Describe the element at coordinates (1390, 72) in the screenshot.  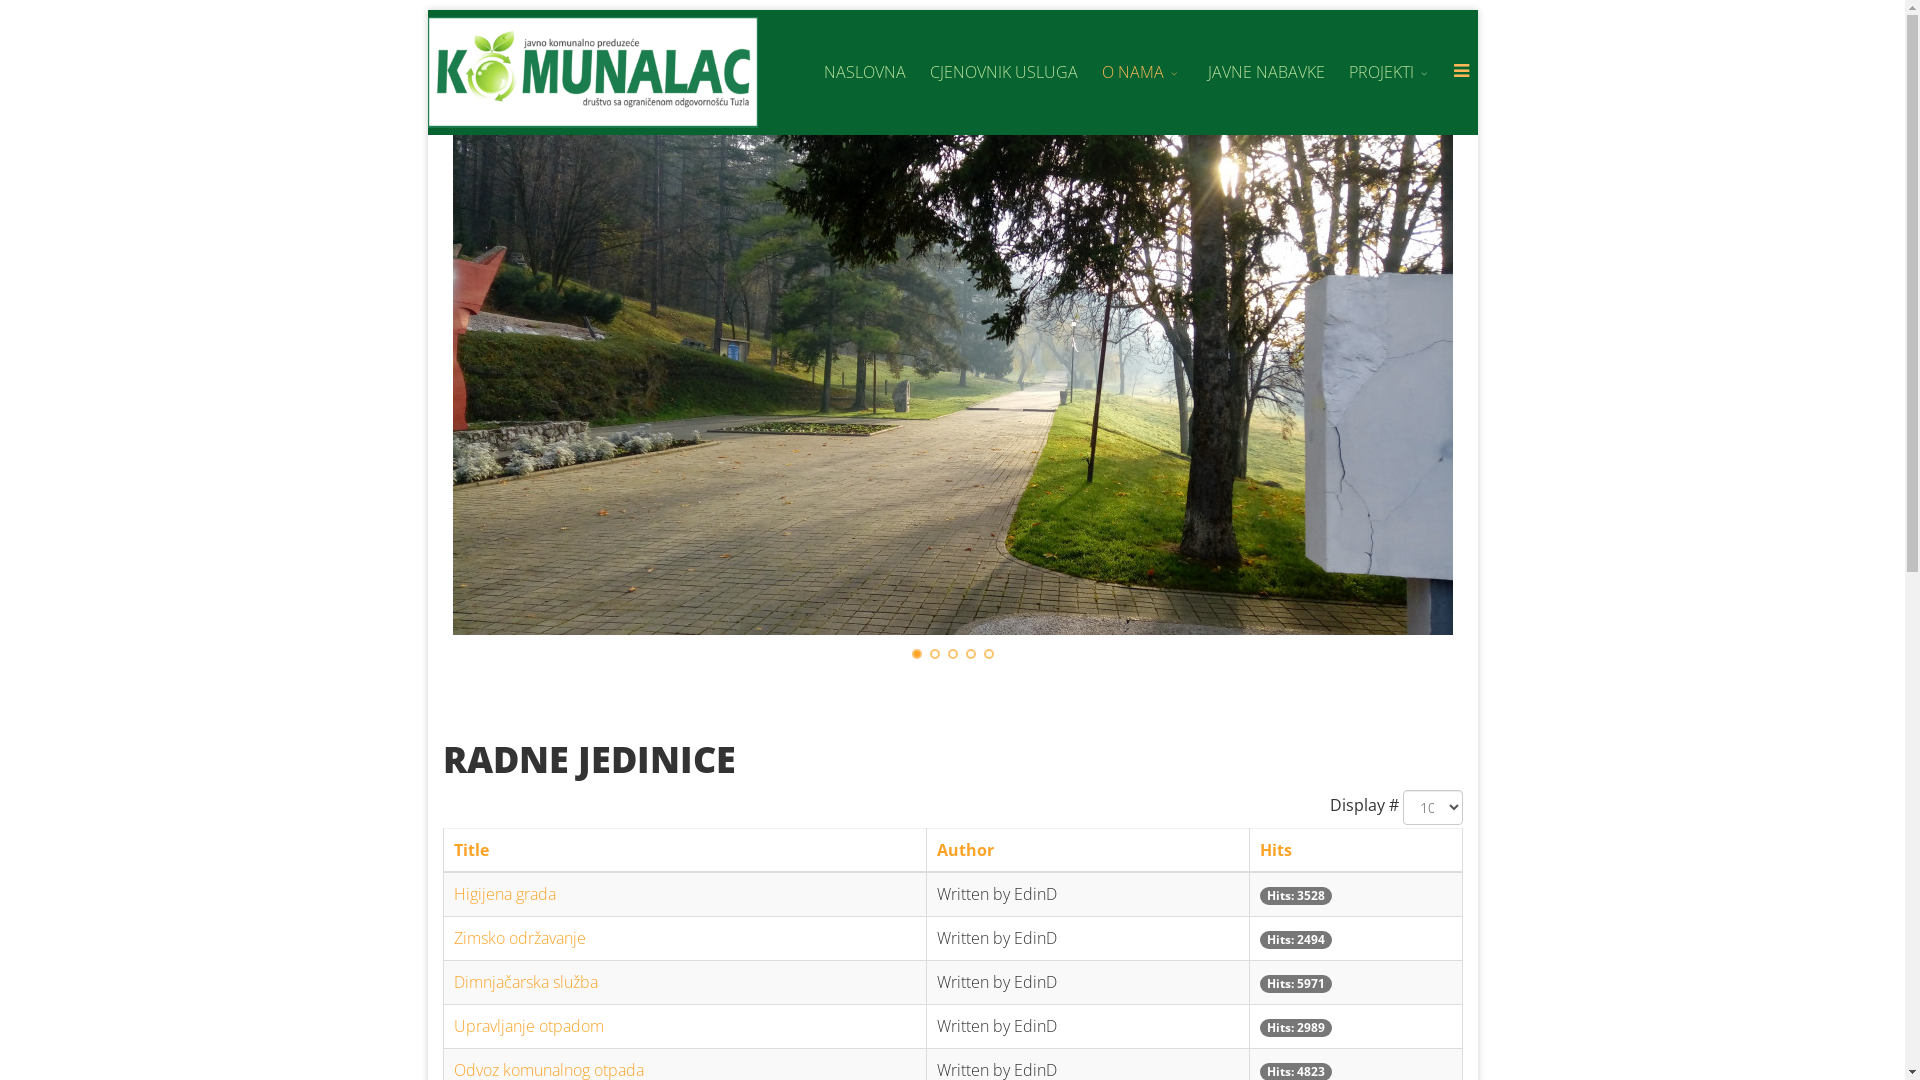
I see `PROJEKTI` at that location.